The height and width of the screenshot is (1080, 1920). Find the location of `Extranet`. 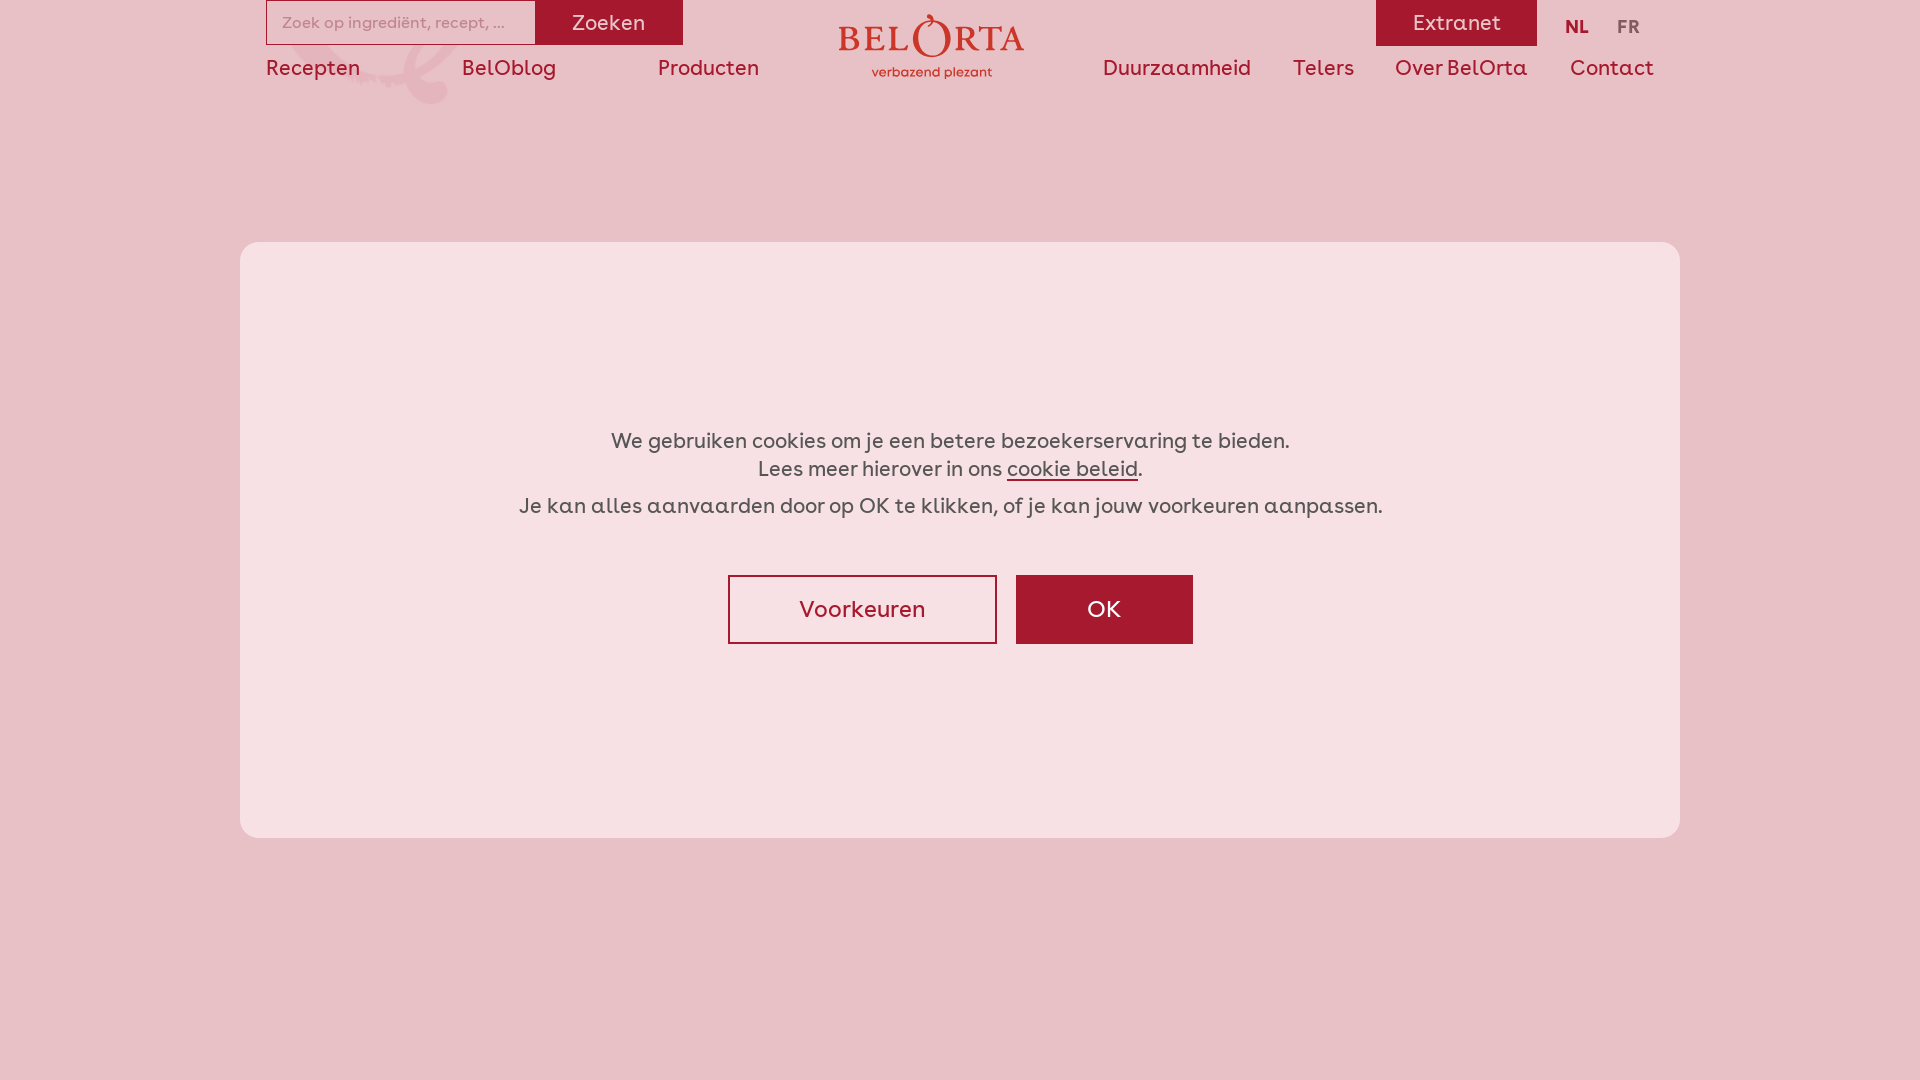

Extranet is located at coordinates (1456, 23).